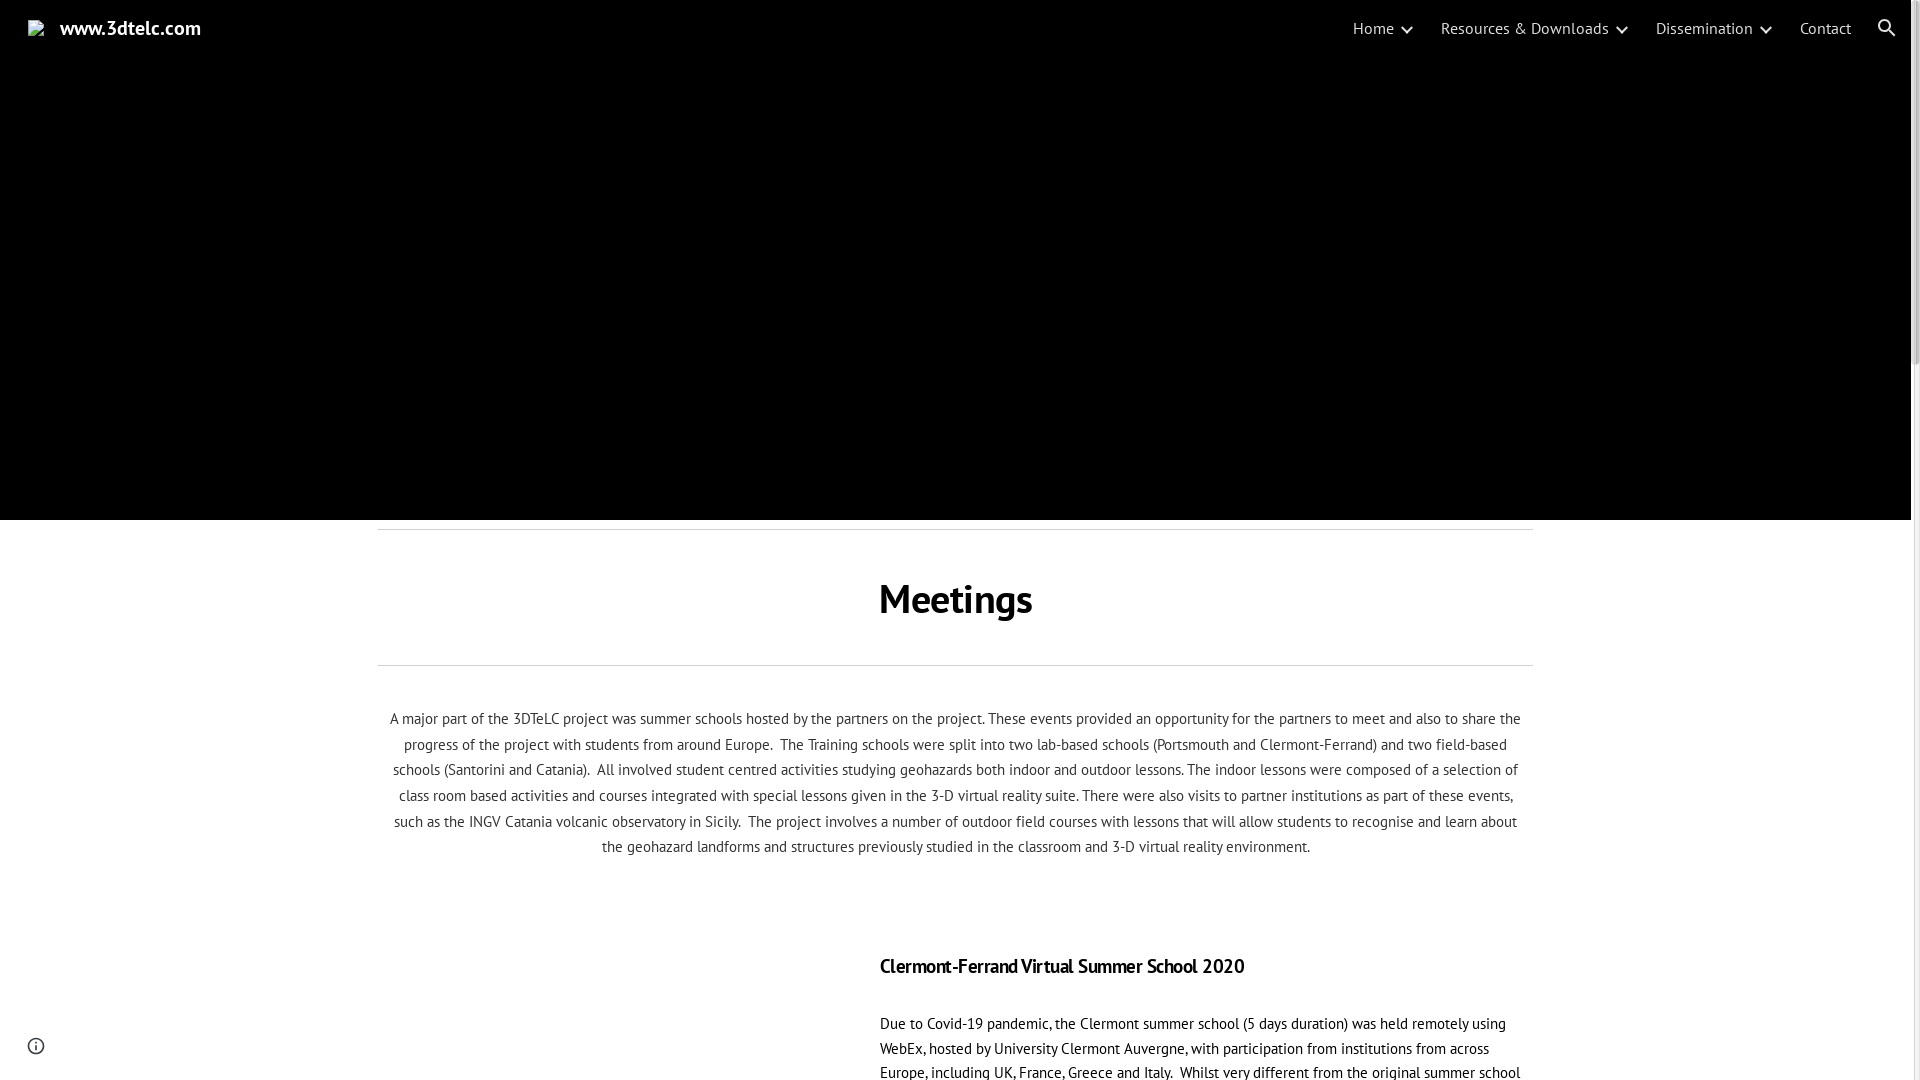 The height and width of the screenshot is (1080, 1920). Describe the element at coordinates (1406, 28) in the screenshot. I see `Expand/Collapse` at that location.